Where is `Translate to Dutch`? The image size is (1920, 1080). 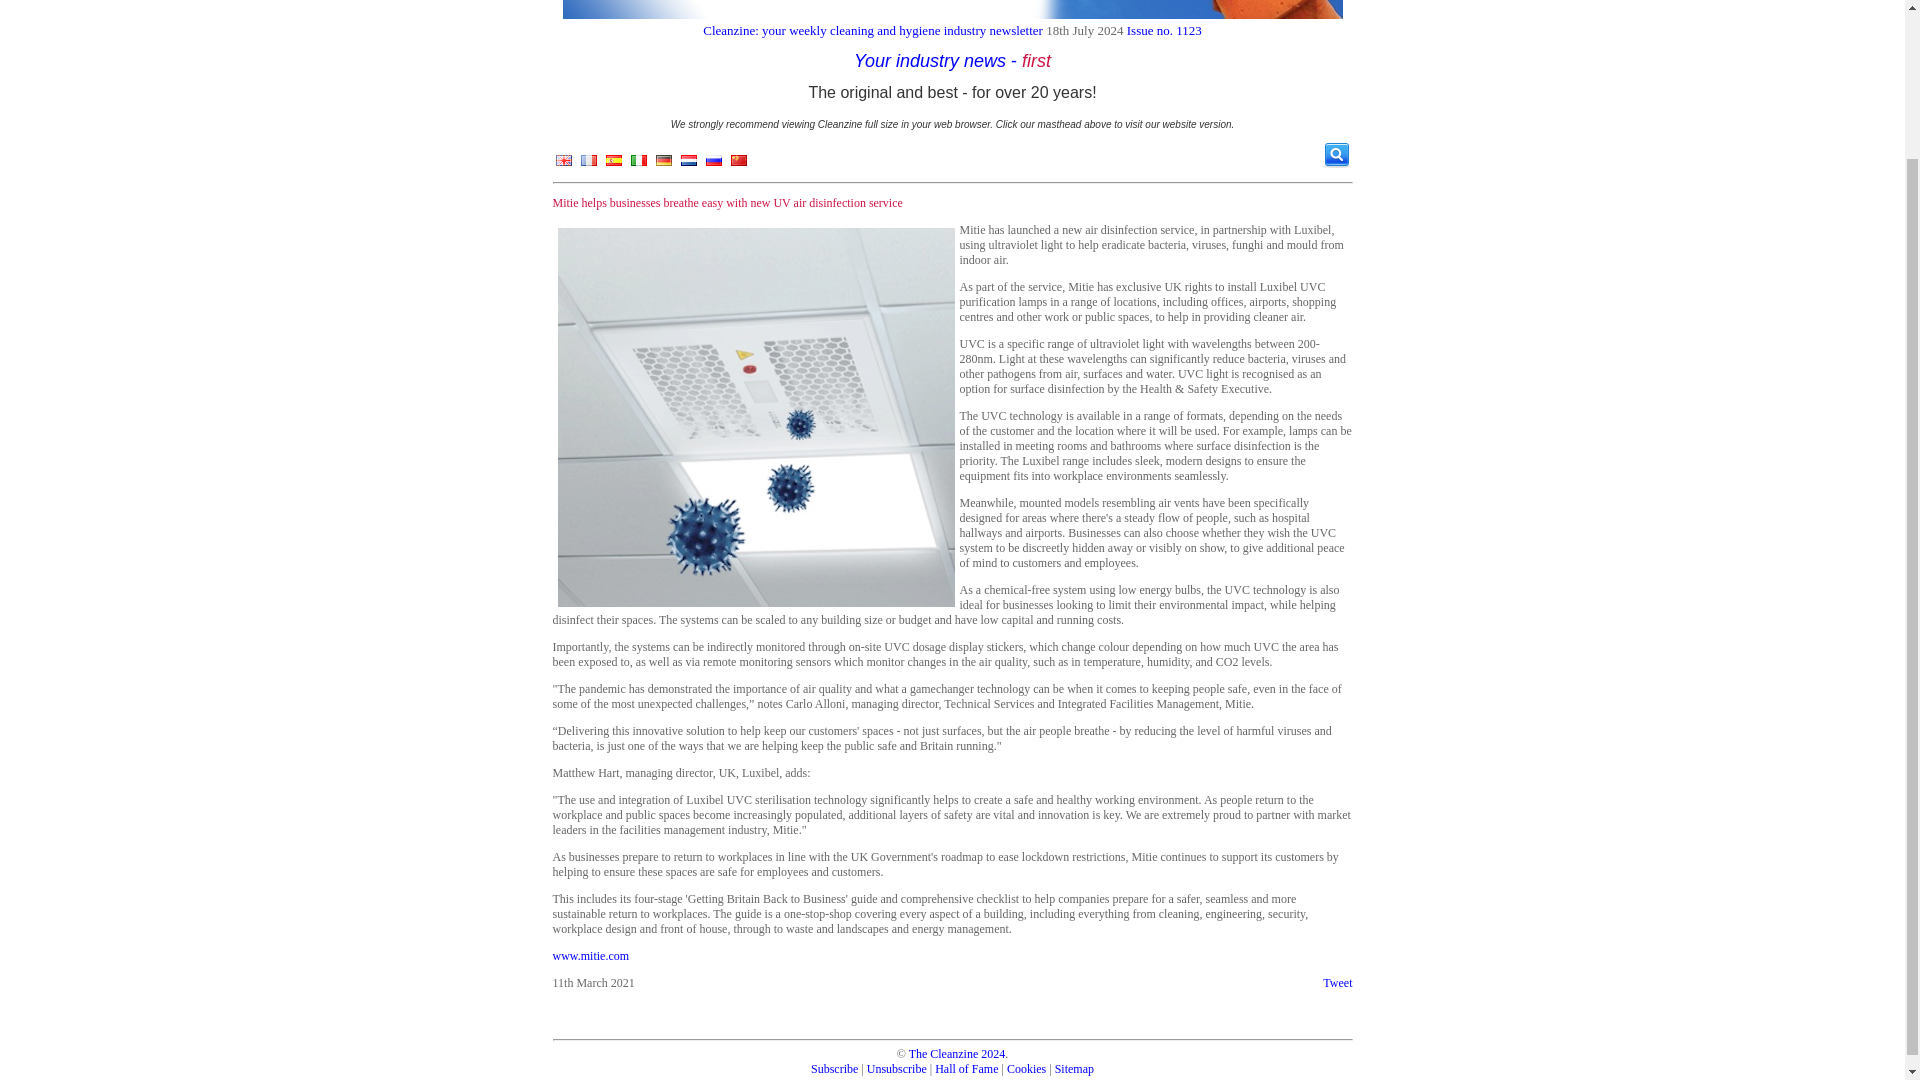 Translate to Dutch is located at coordinates (688, 164).